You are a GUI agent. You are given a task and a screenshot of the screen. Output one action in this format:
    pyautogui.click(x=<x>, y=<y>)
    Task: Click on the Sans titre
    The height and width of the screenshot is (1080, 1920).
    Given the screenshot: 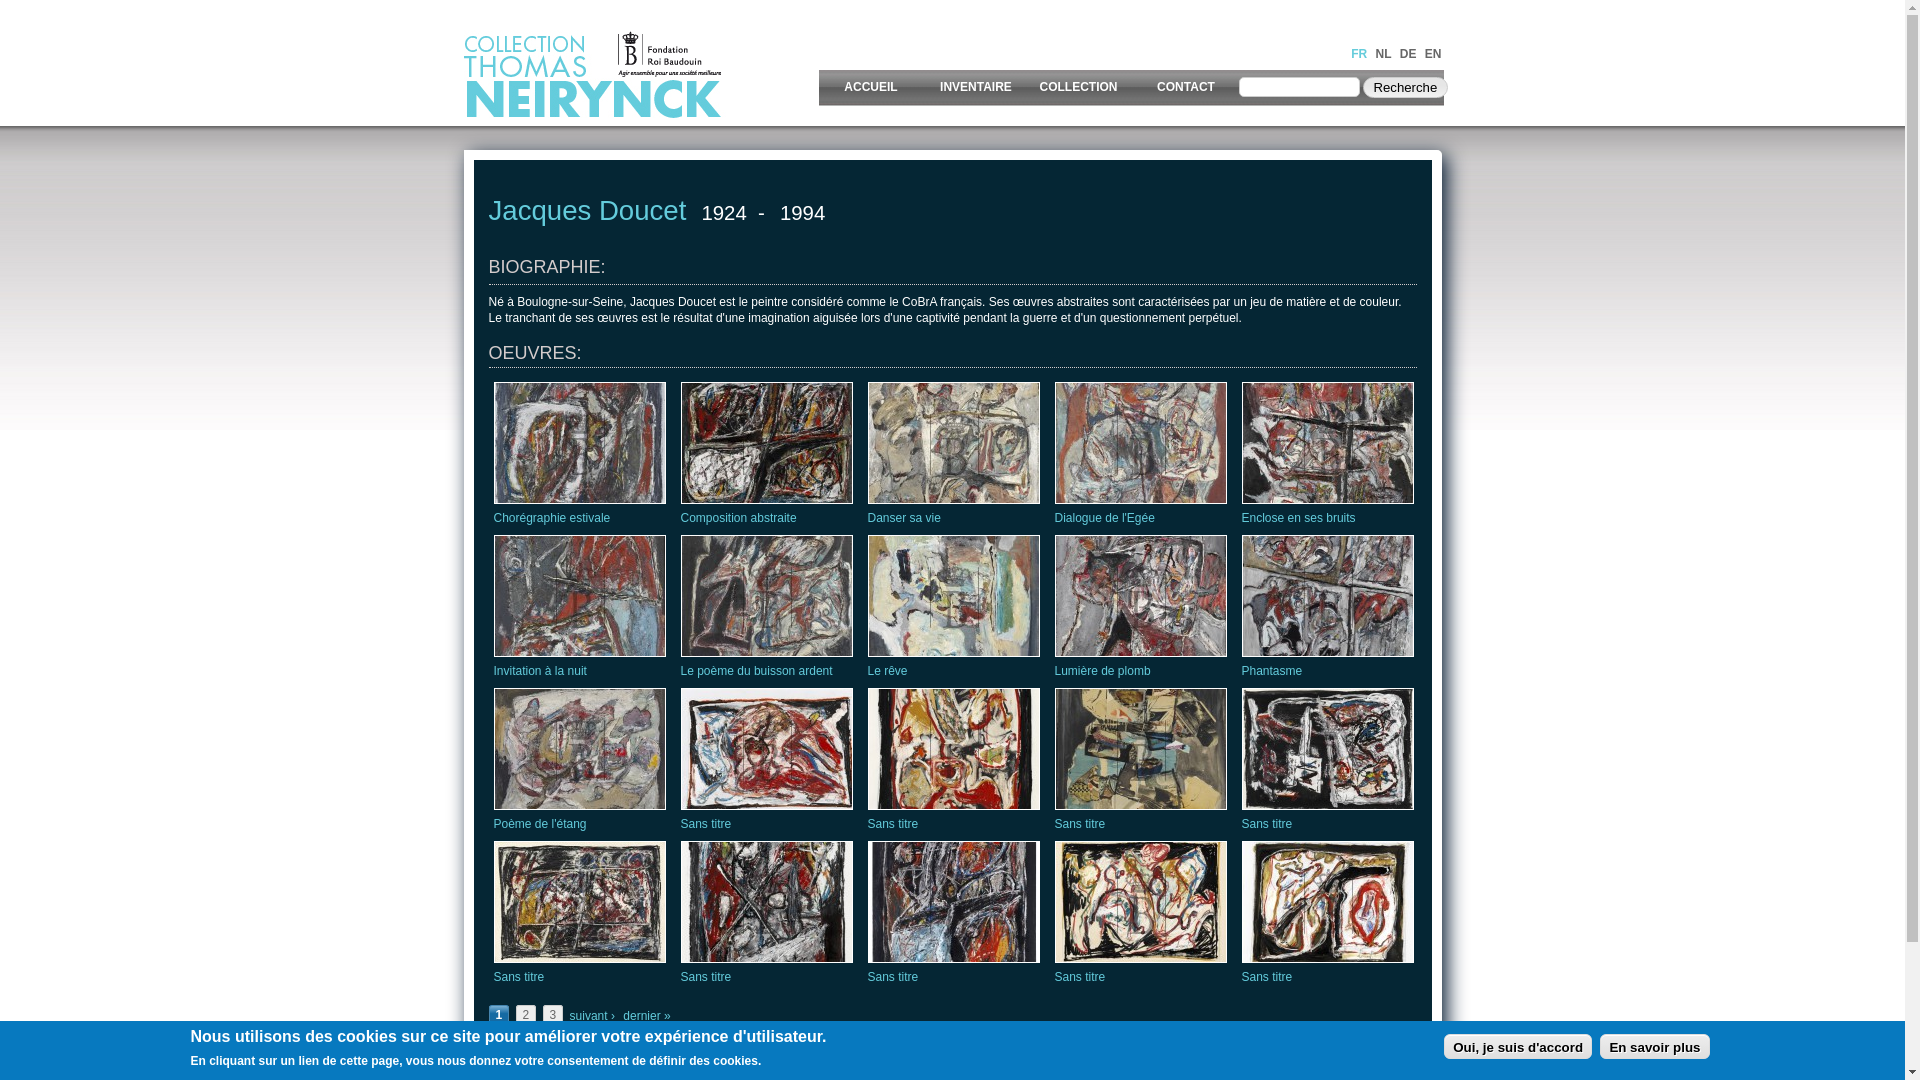 What is the action you would take?
    pyautogui.click(x=519, y=977)
    